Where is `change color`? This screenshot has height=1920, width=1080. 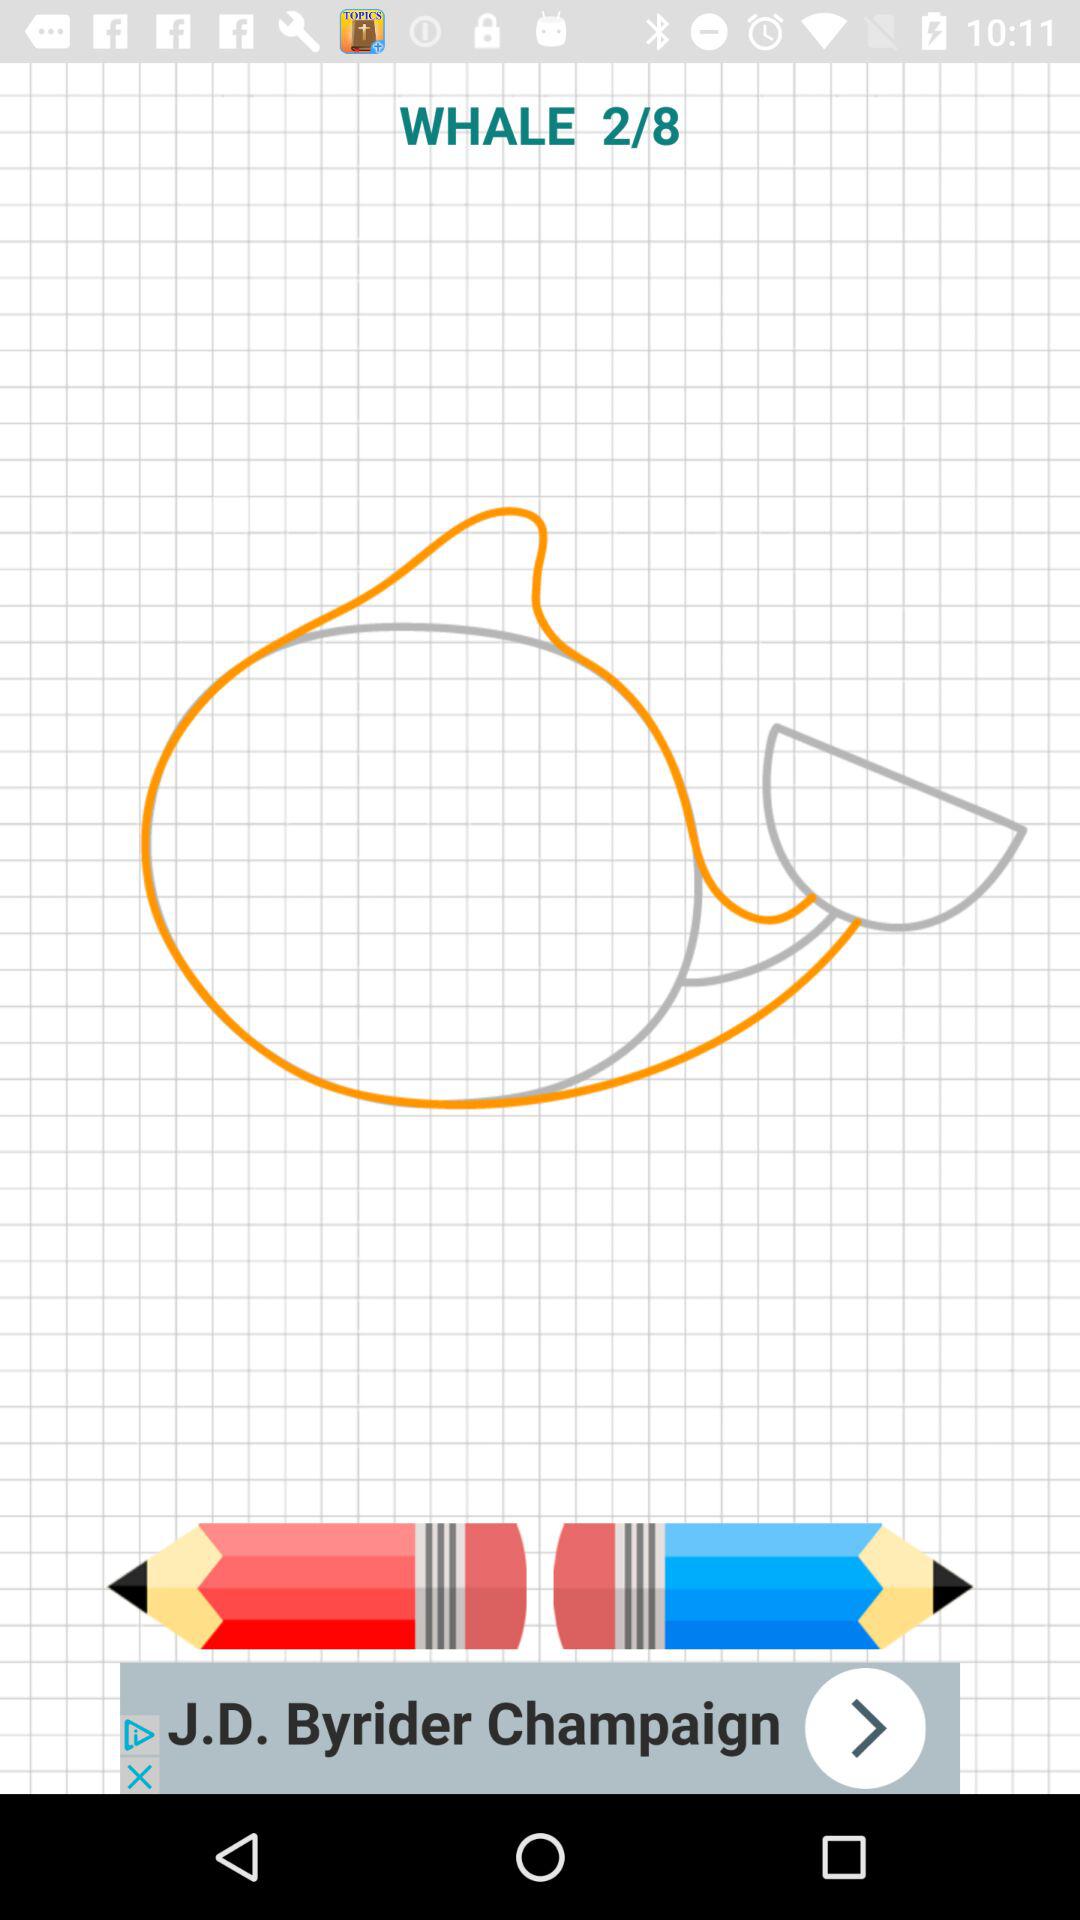 change color is located at coordinates (763, 1586).